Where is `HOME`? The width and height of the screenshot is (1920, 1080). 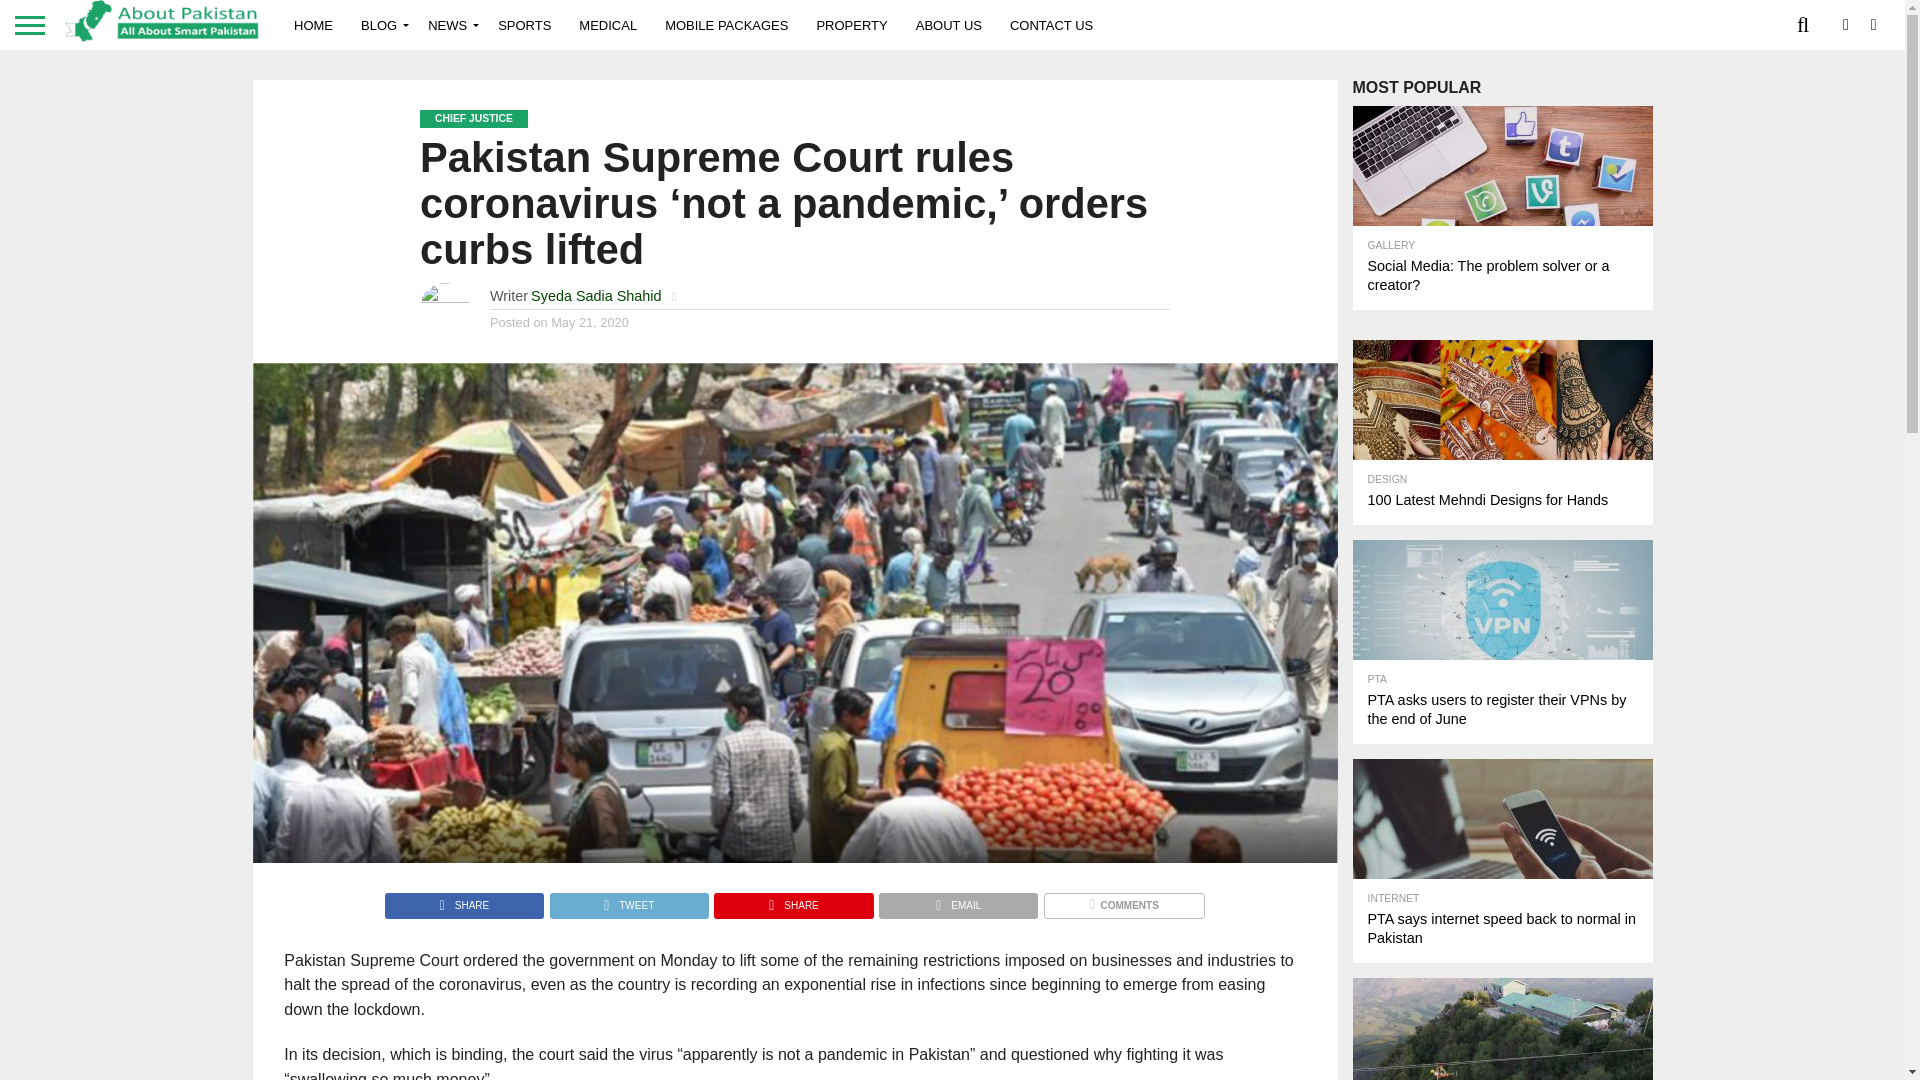 HOME is located at coordinates (314, 24).